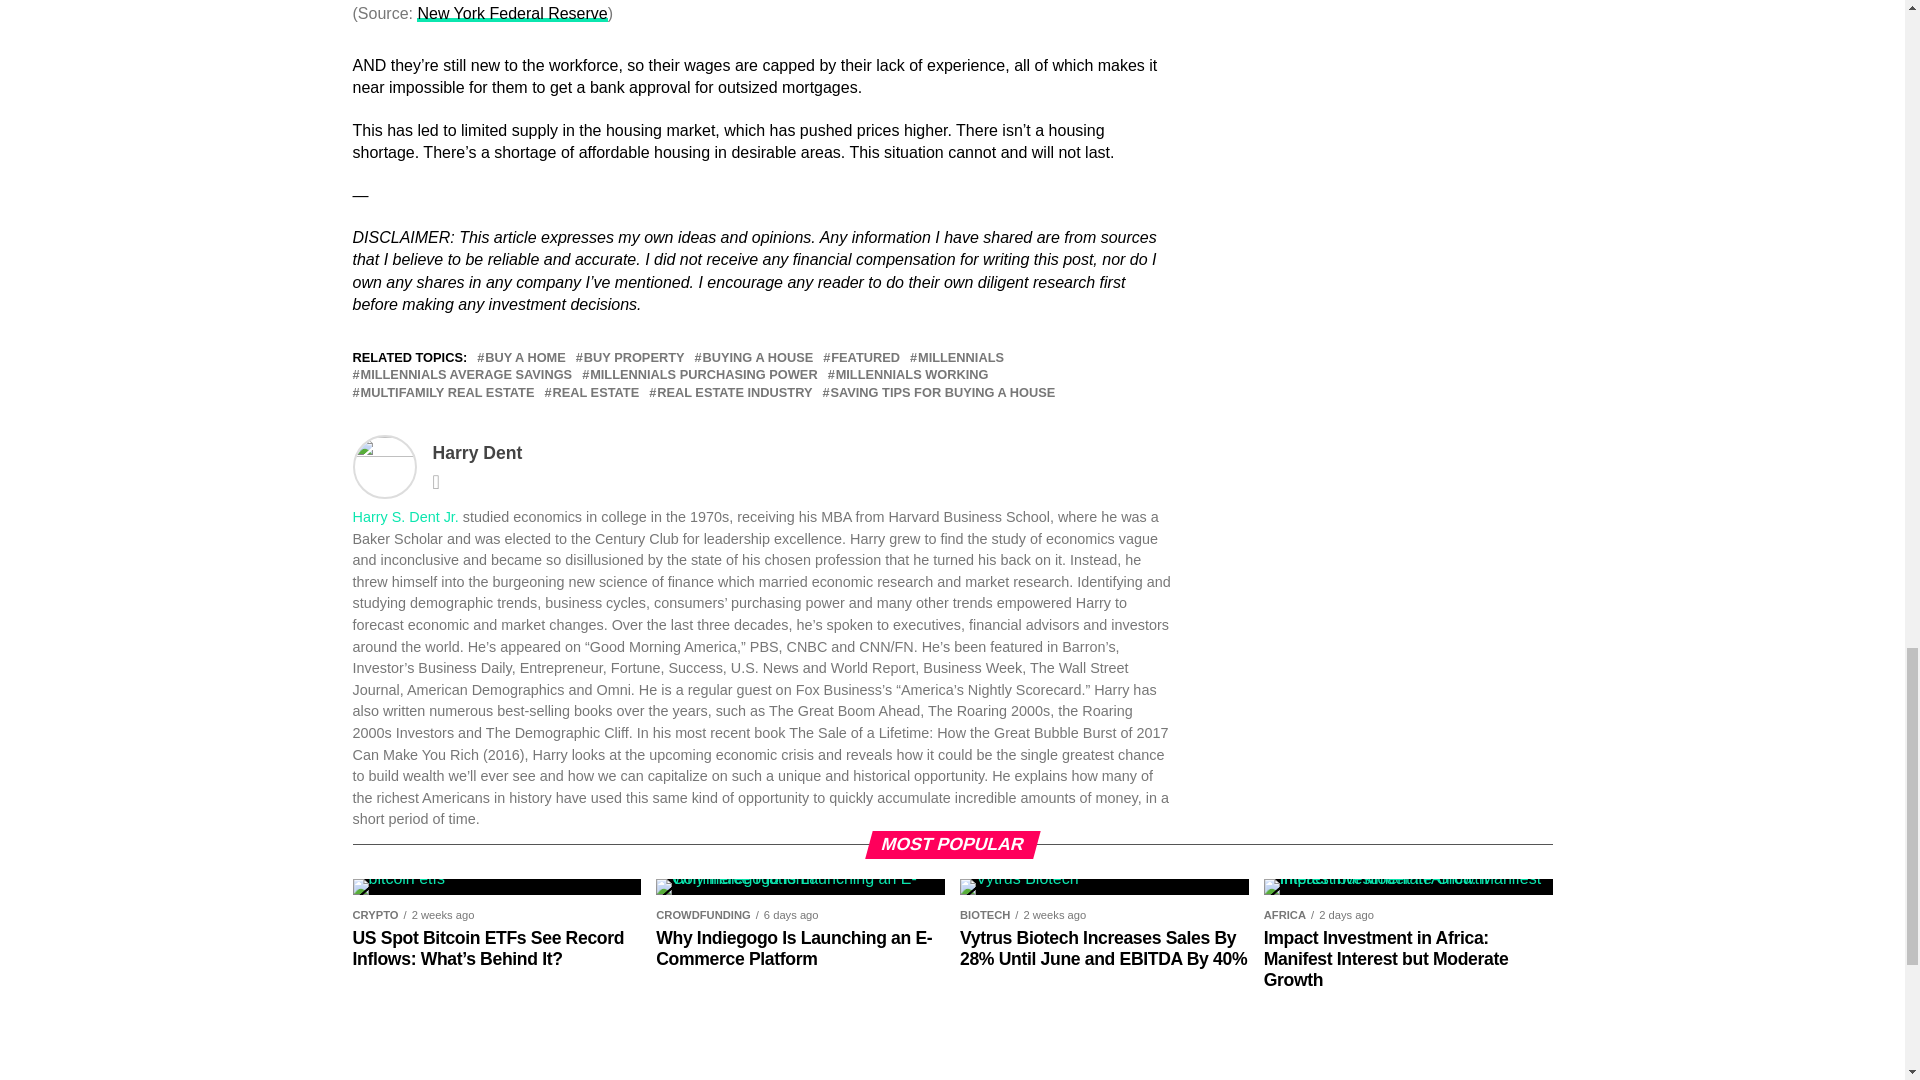  What do you see at coordinates (466, 376) in the screenshot?
I see `MILLENNIALS AVERAGE SAVINGS` at bounding box center [466, 376].